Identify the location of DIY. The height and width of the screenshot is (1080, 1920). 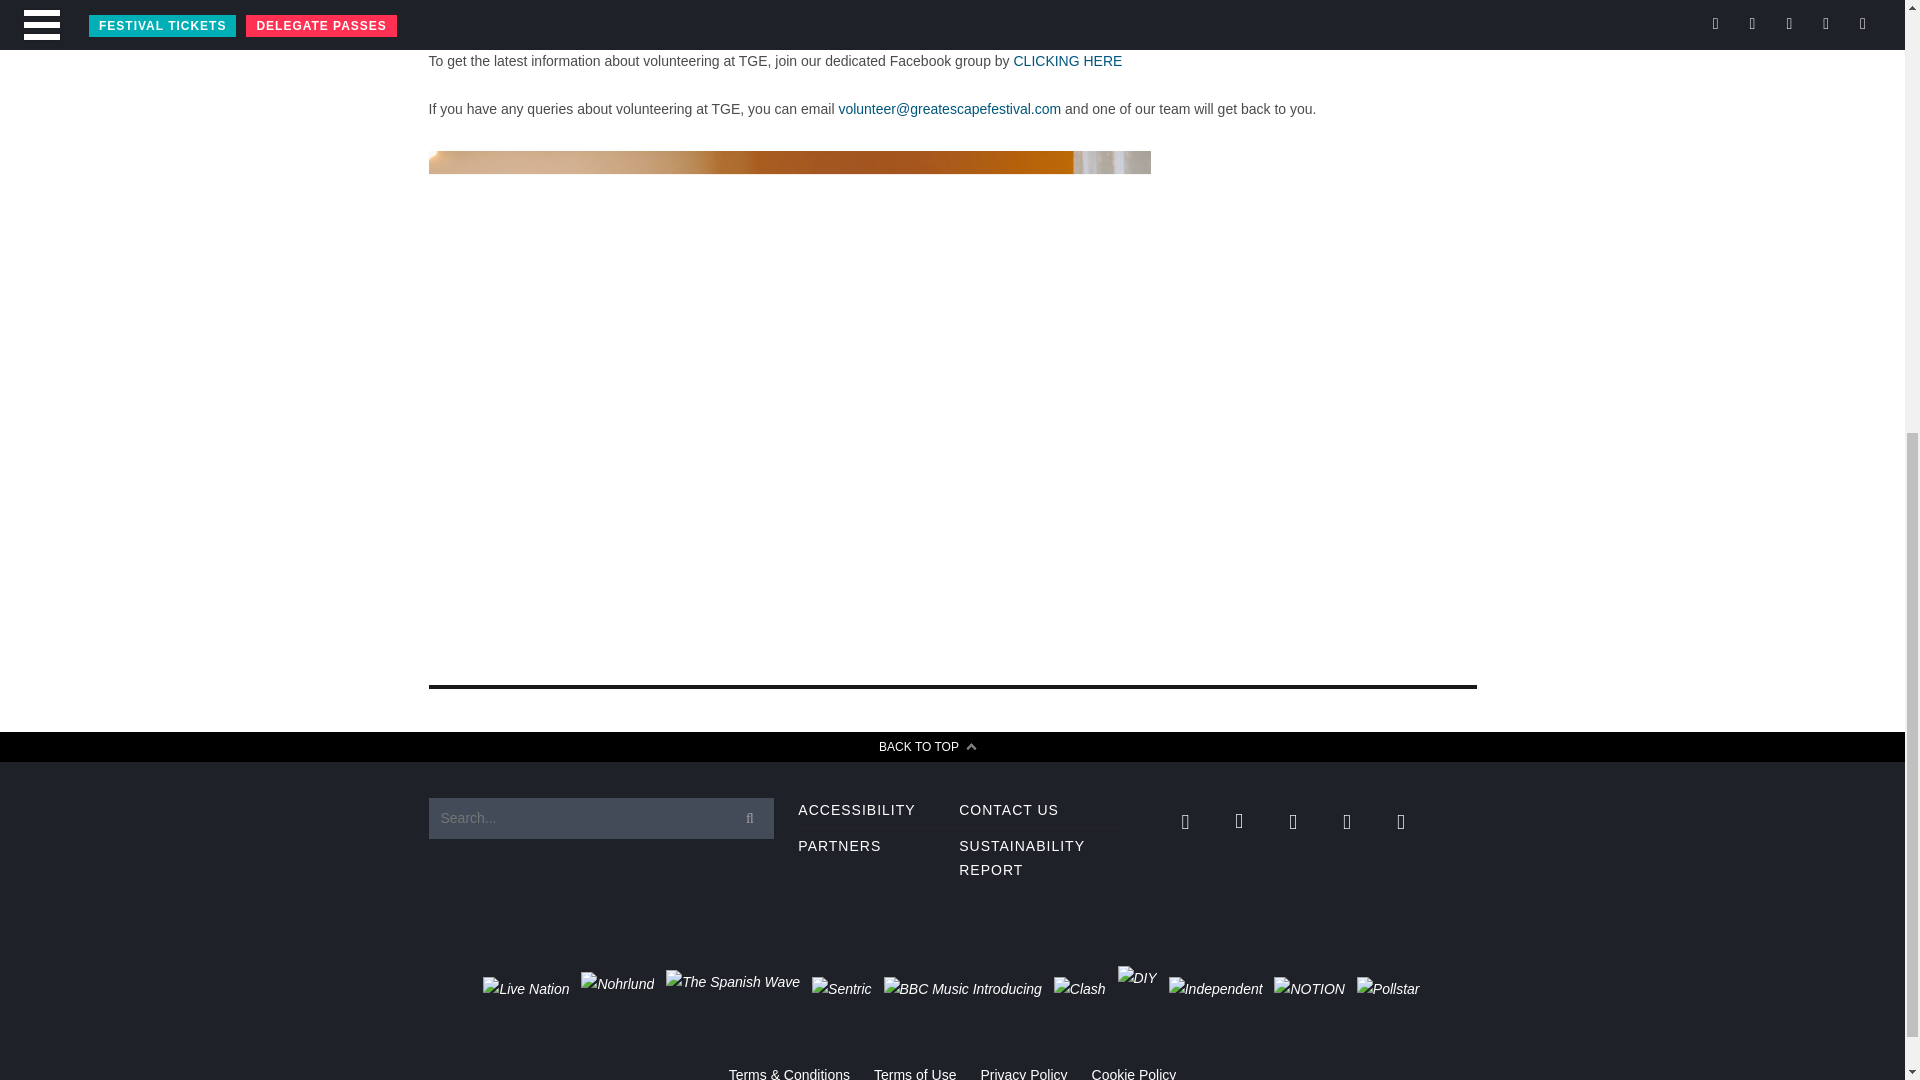
(1137, 990).